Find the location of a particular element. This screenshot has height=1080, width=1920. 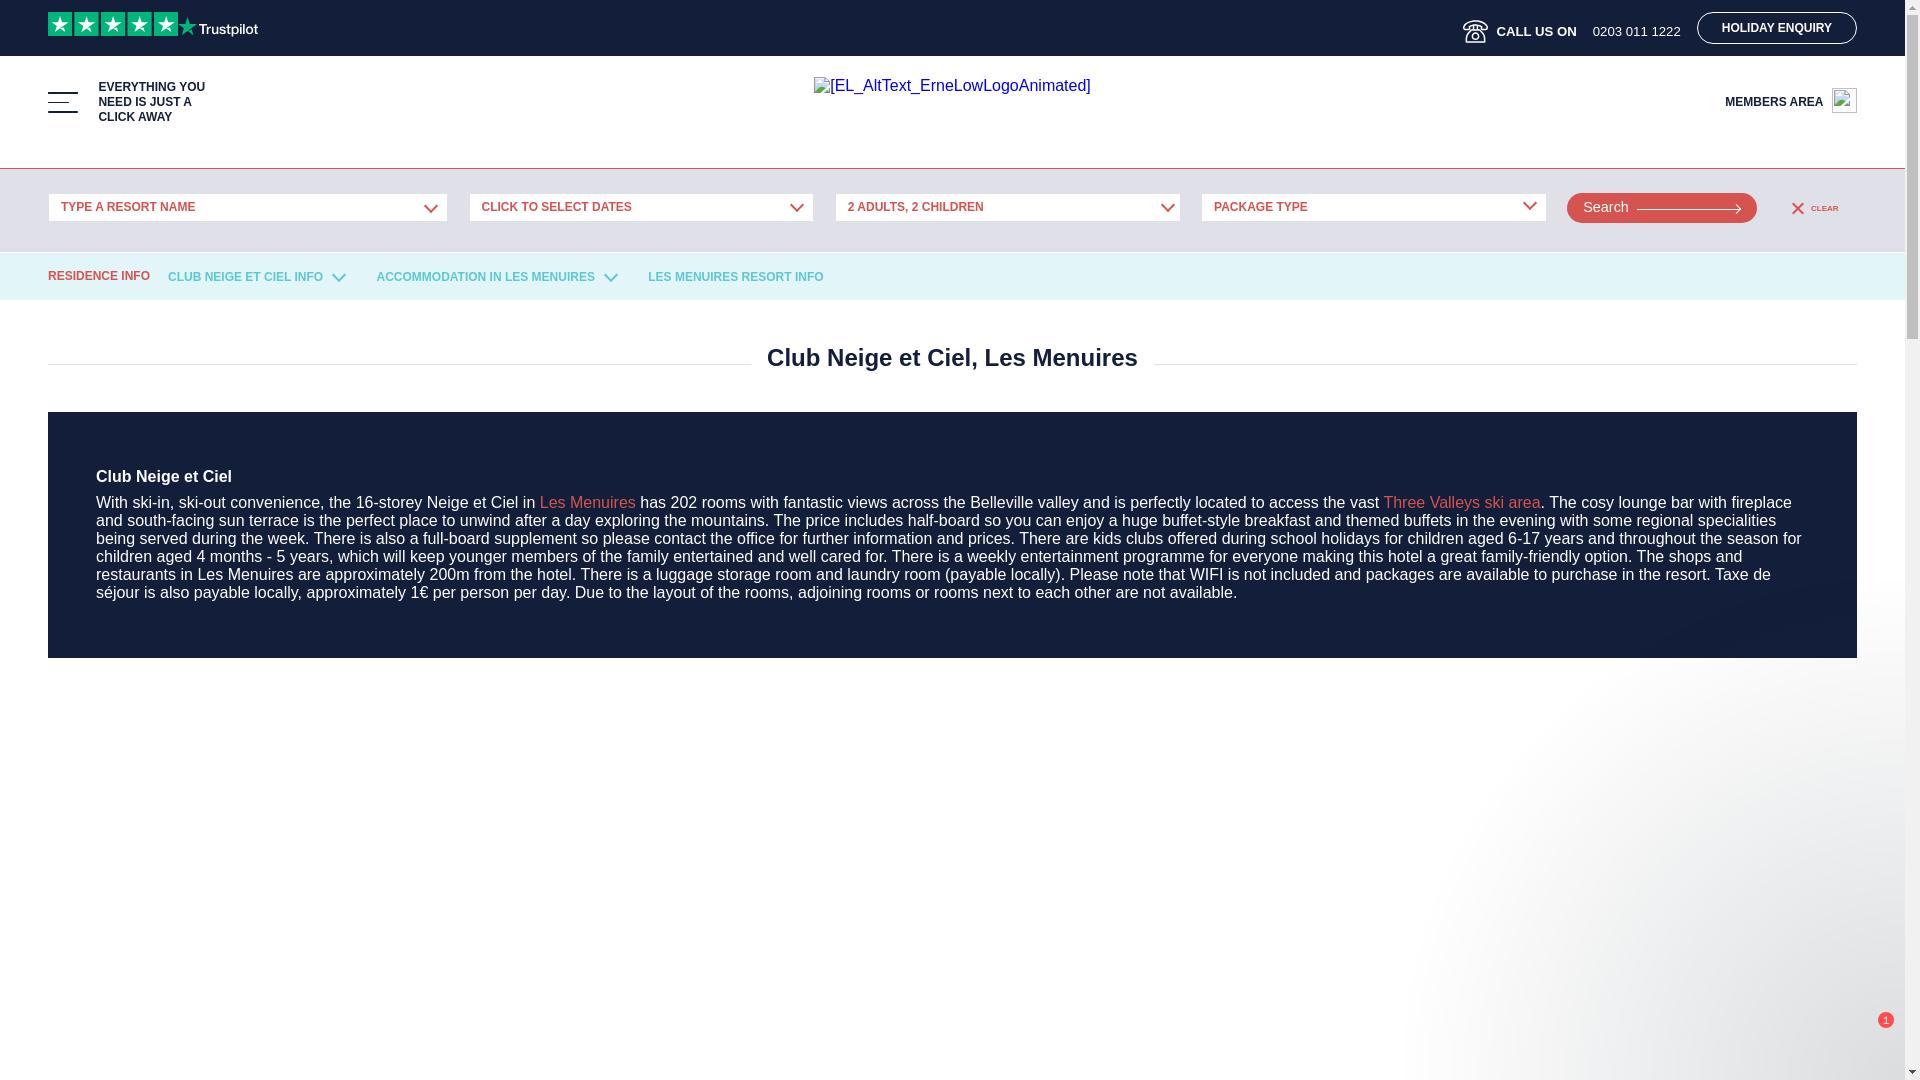

CALL US ON0203 011 1222 is located at coordinates (1580, 30).